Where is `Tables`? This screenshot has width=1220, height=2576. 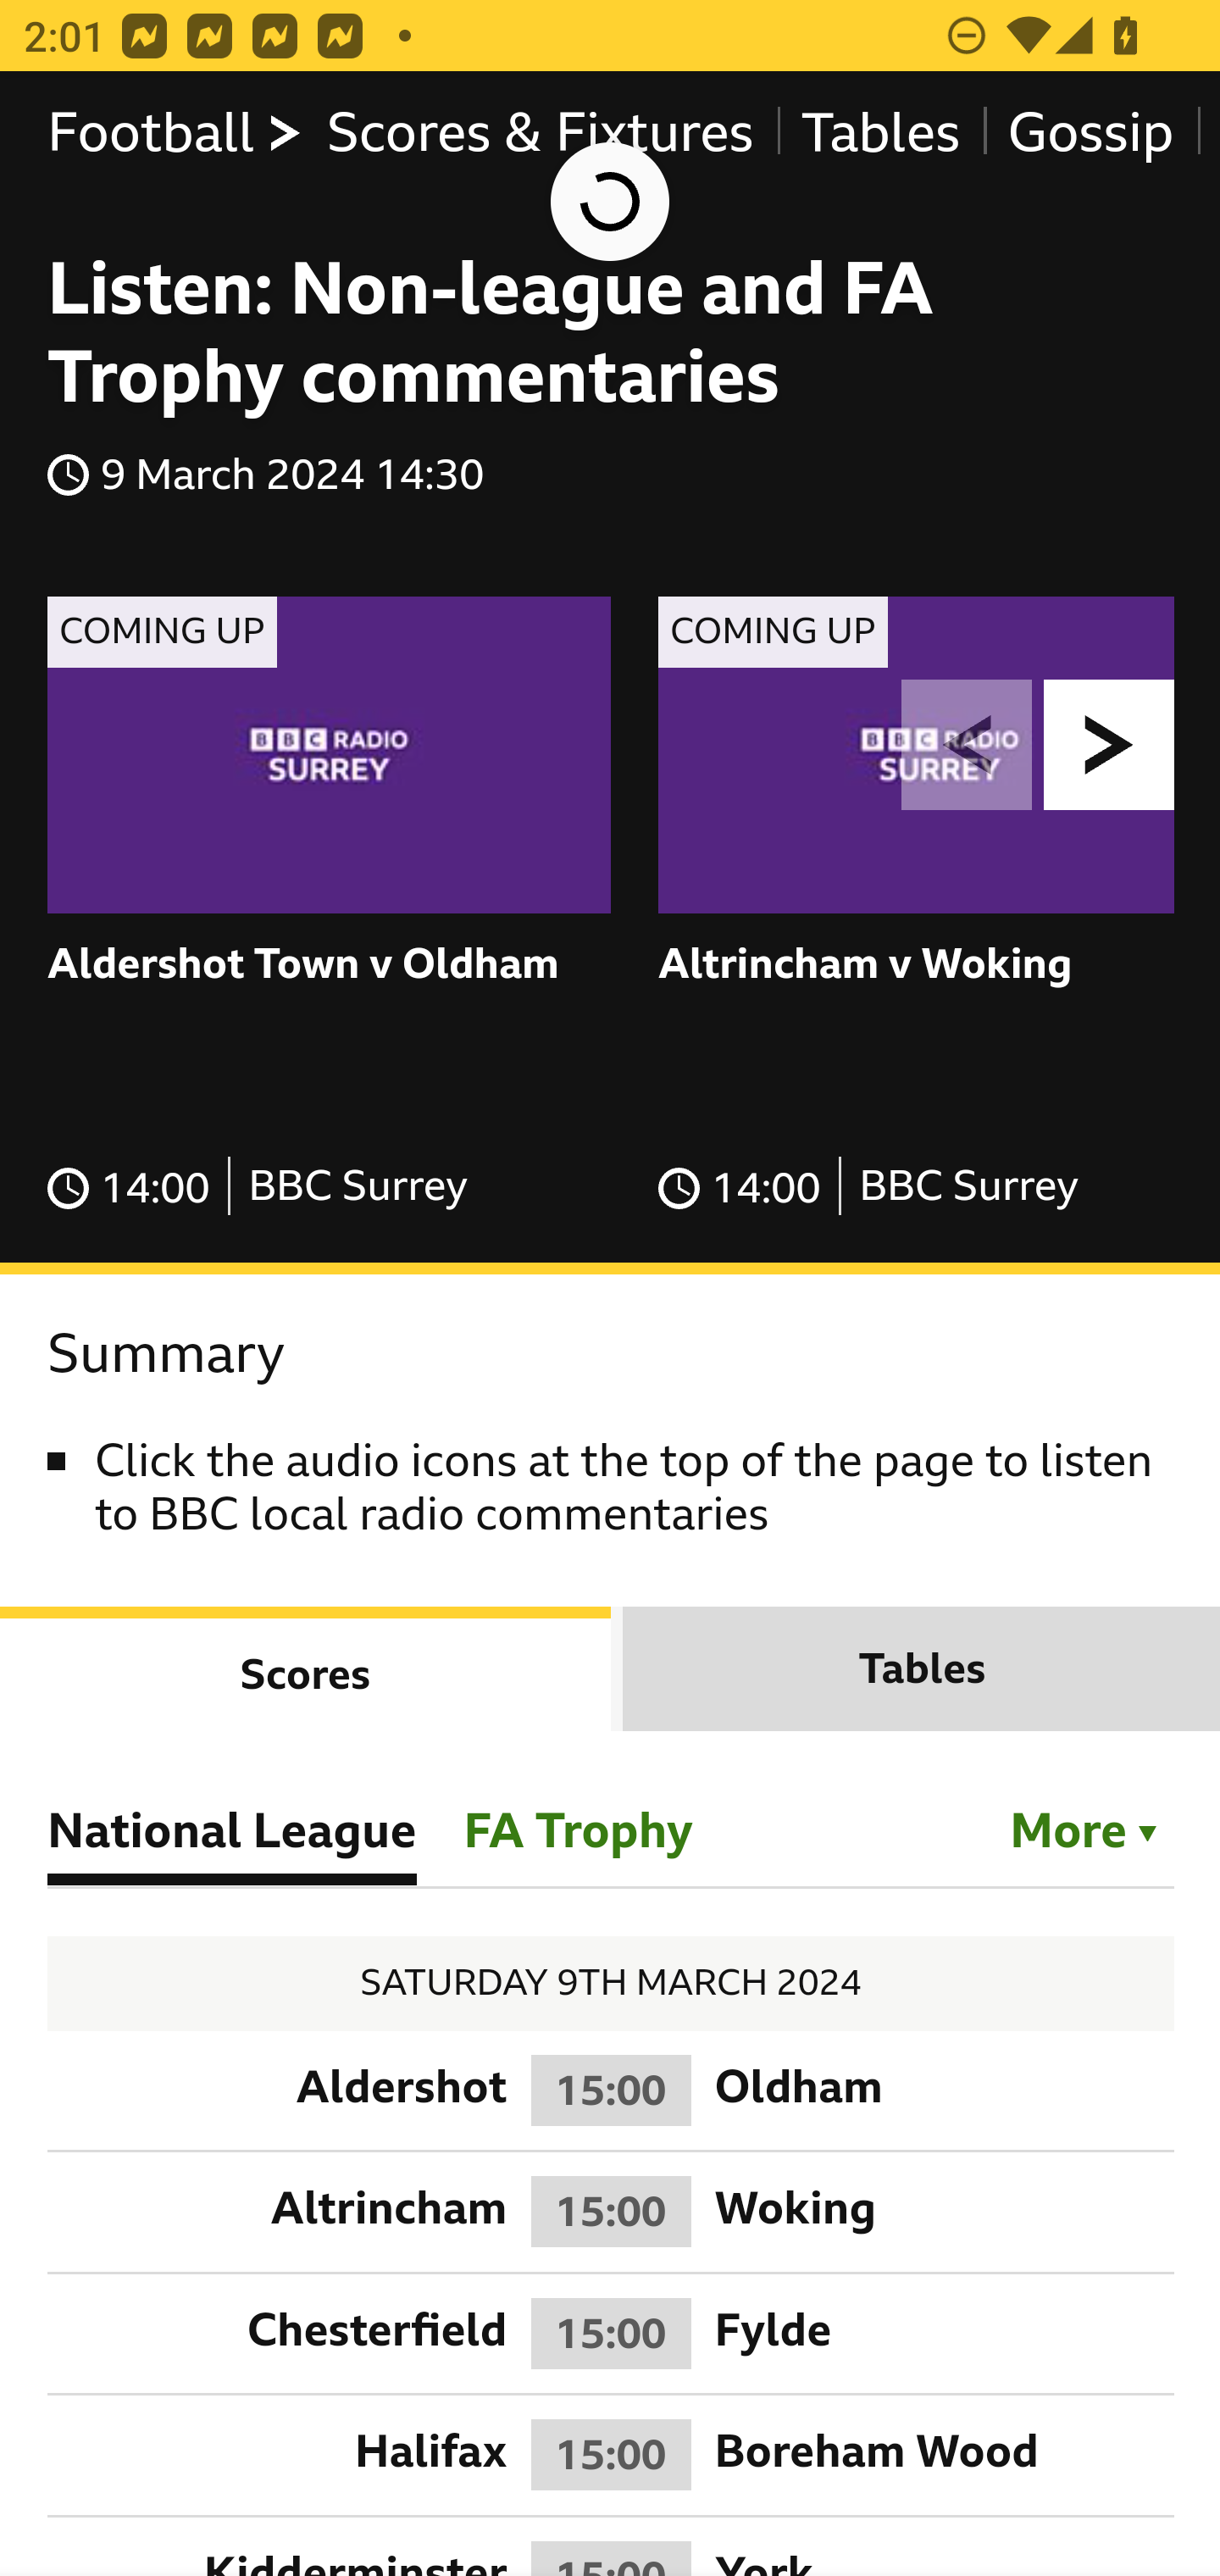 Tables is located at coordinates (881, 134).